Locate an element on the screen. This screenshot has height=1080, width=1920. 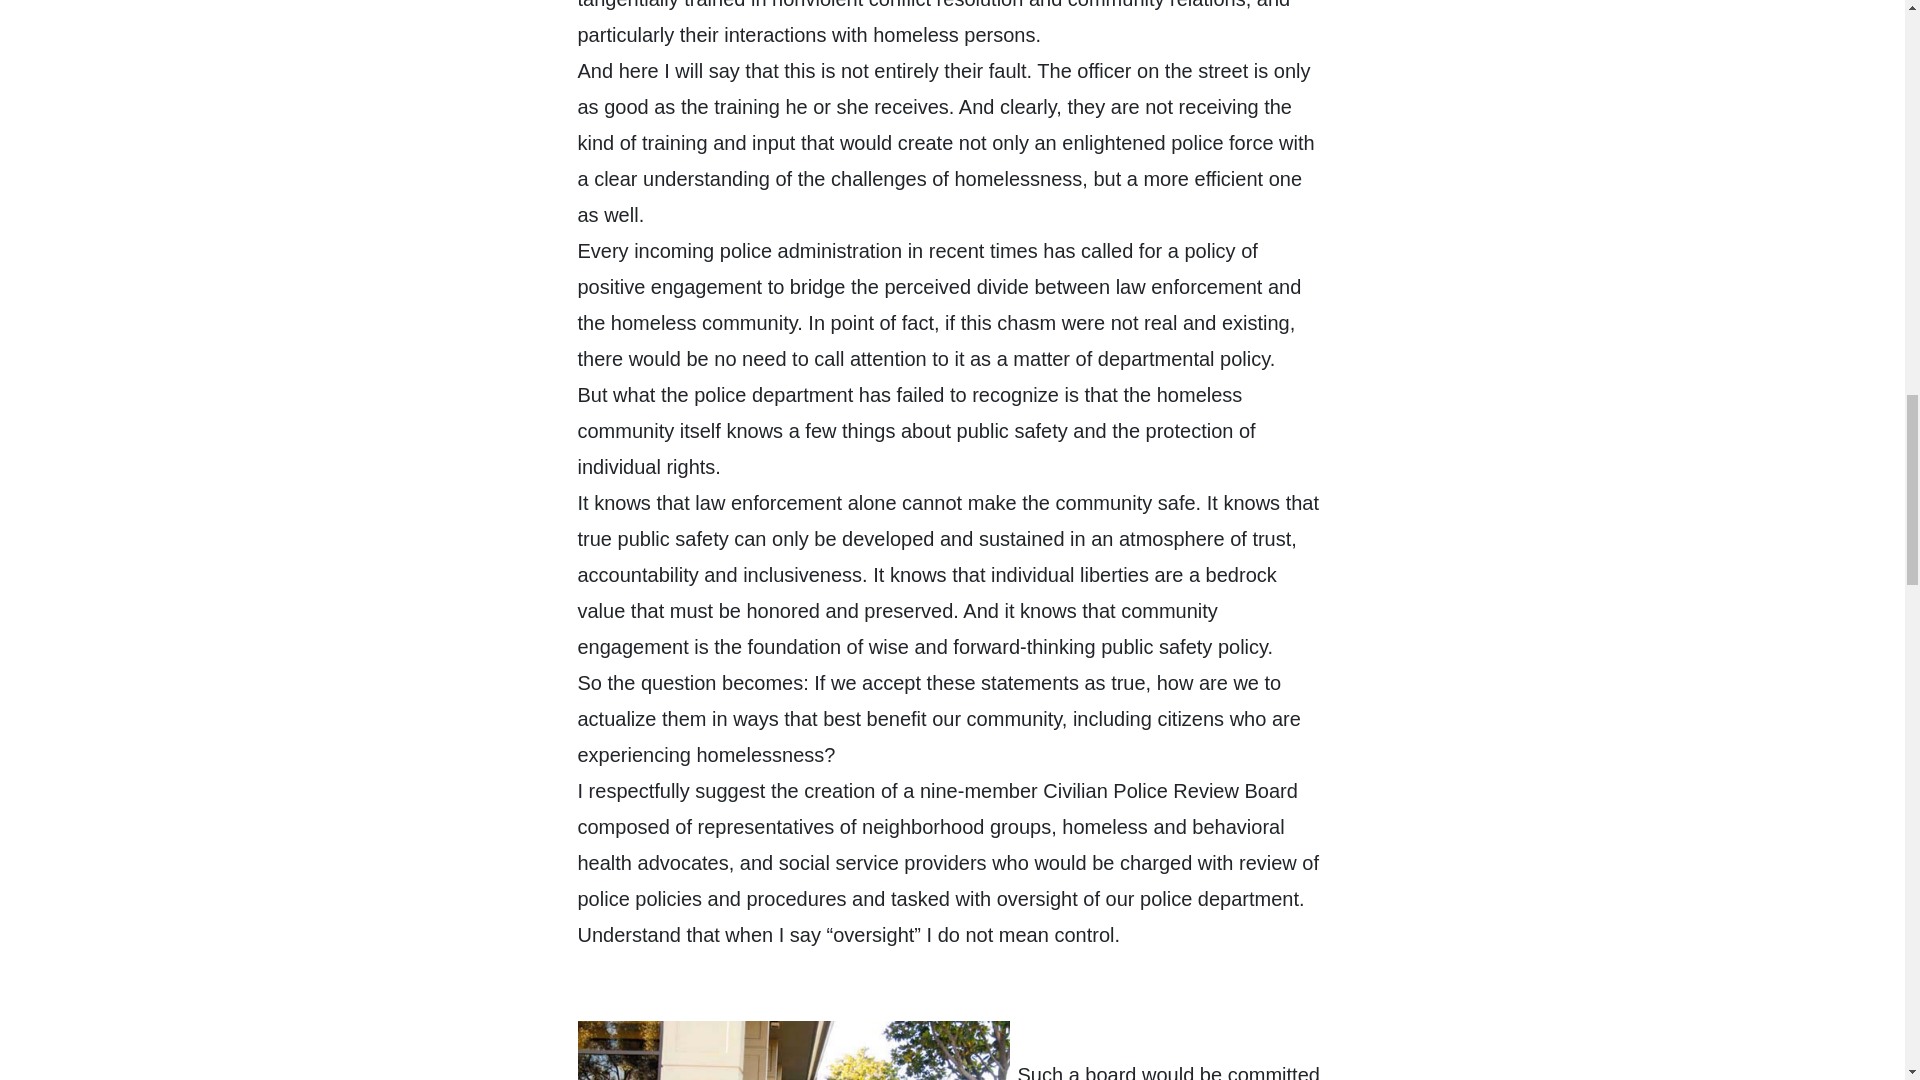
Cops is located at coordinates (793, 1050).